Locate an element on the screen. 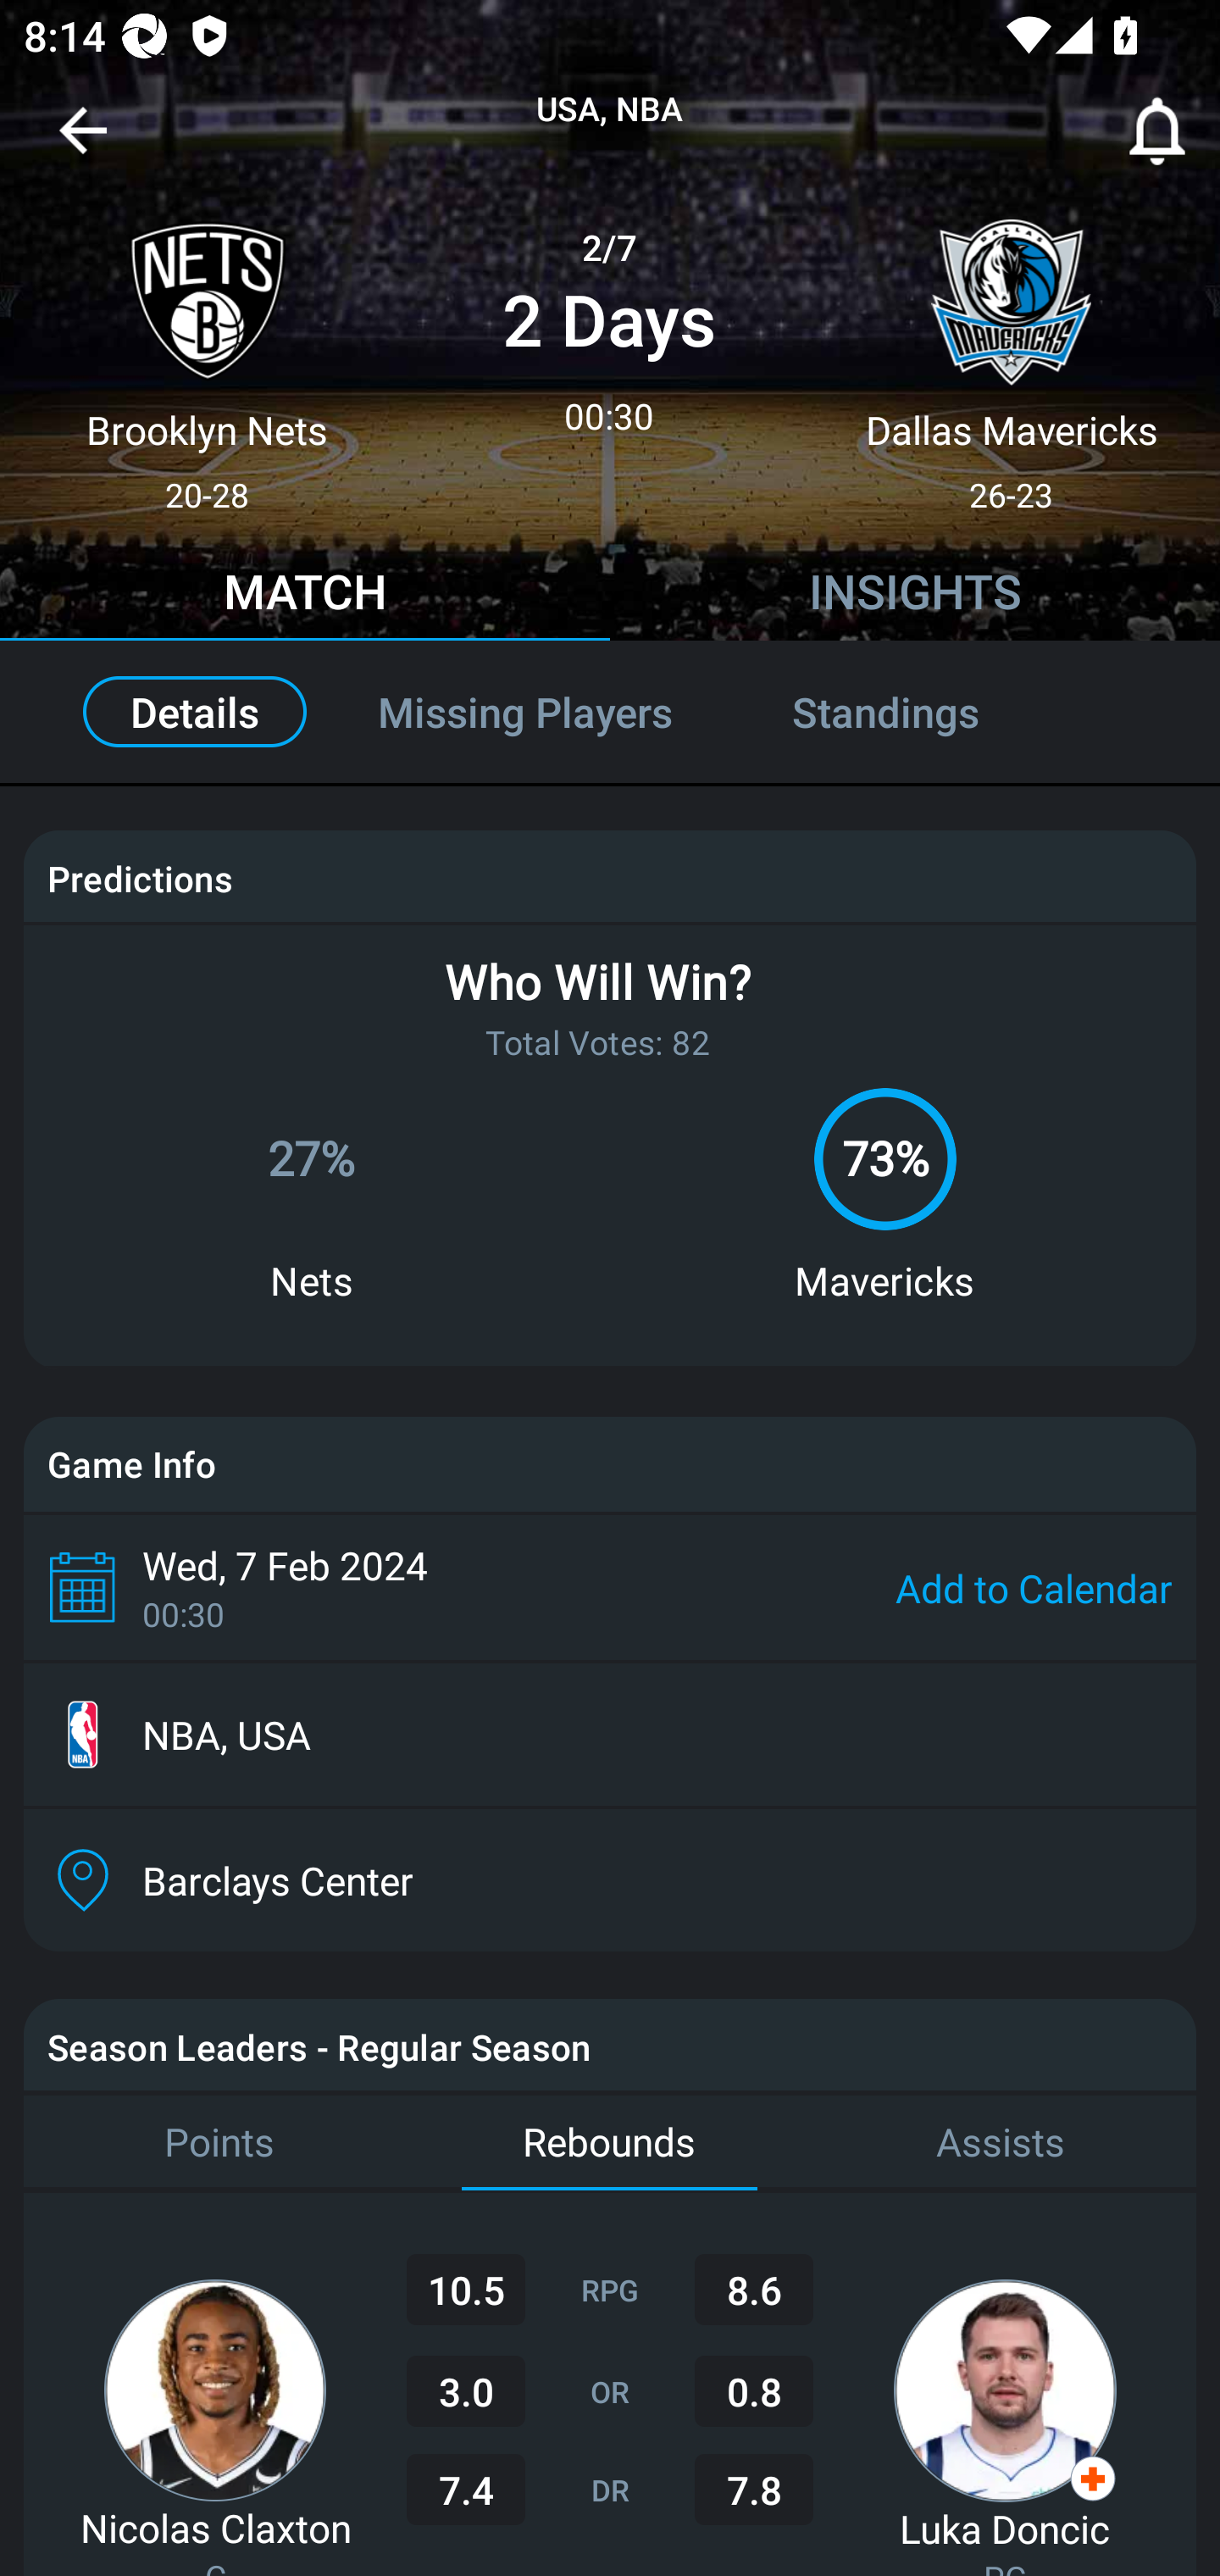 Image resolution: width=1220 pixels, height=2576 pixels. Navigate up is located at coordinates (83, 142).